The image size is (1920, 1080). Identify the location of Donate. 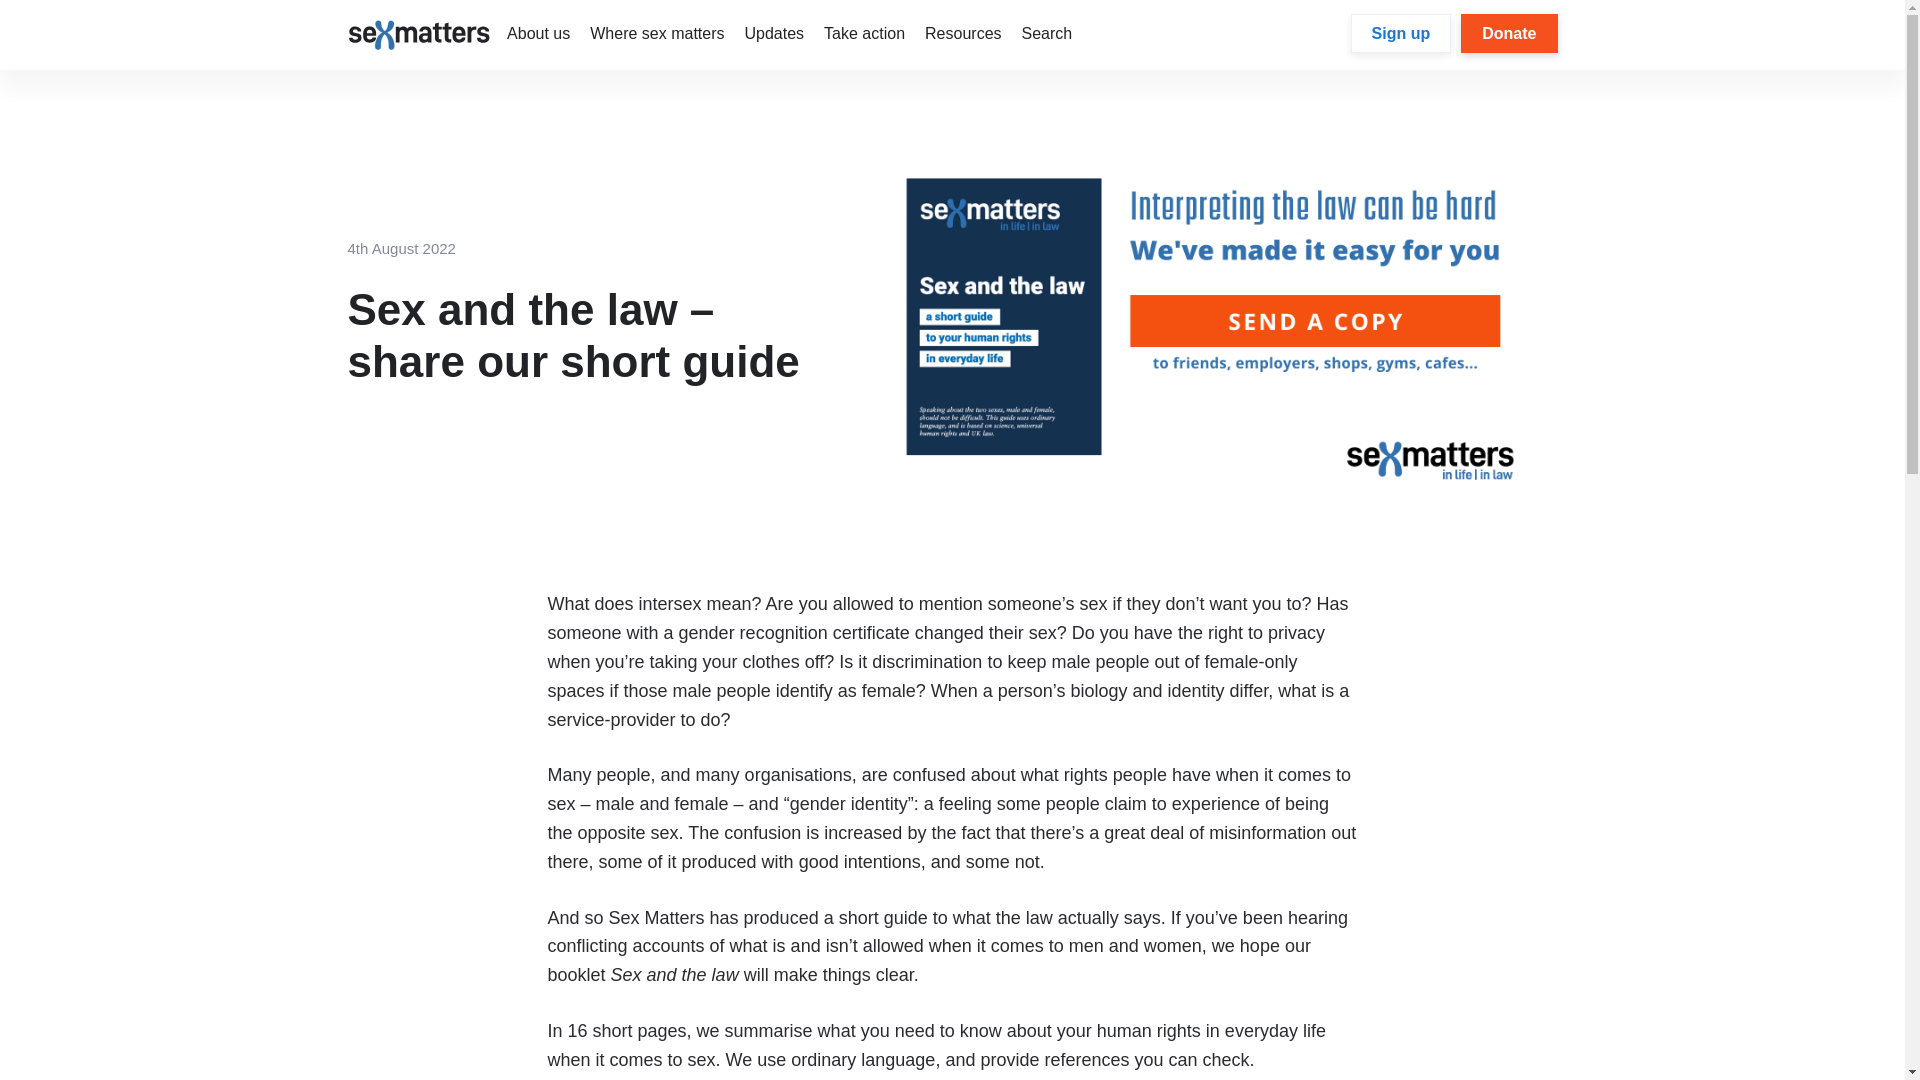
(1509, 33).